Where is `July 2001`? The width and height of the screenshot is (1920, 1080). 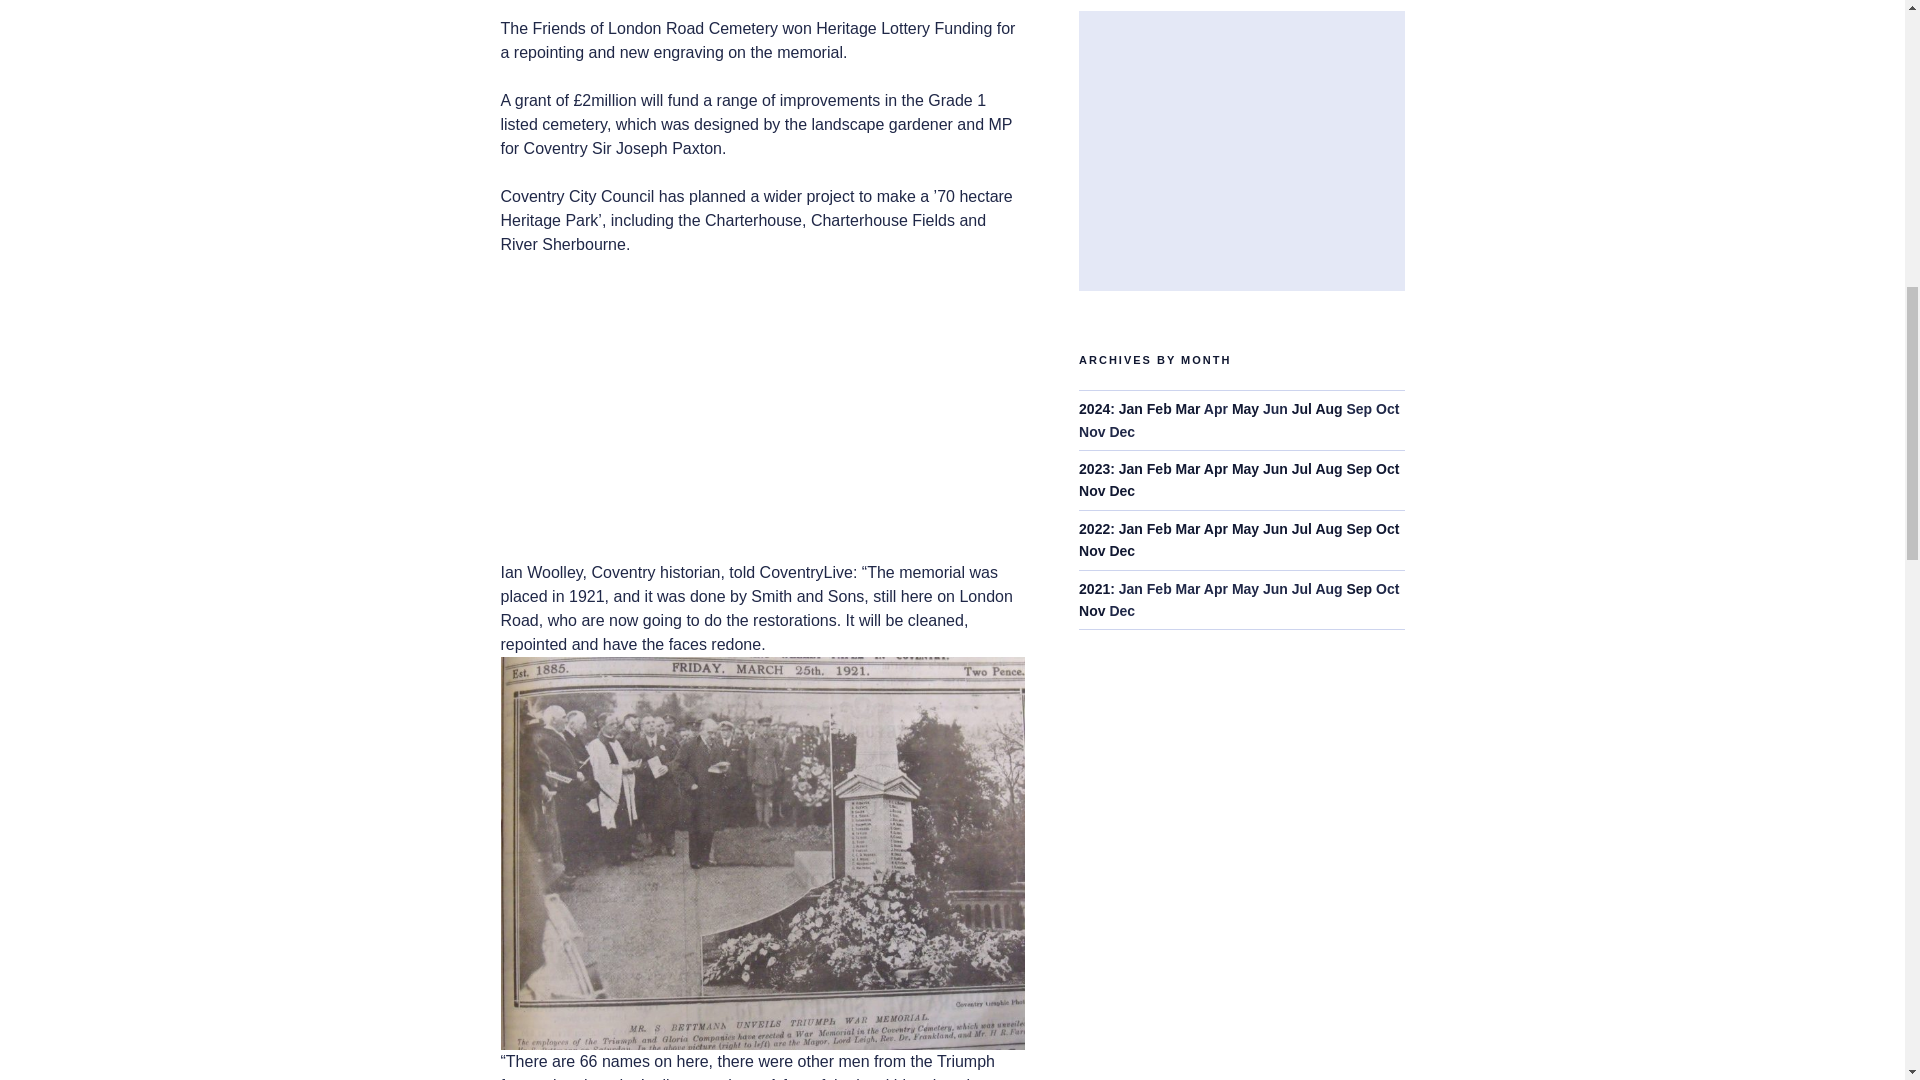
July 2001 is located at coordinates (1302, 408).